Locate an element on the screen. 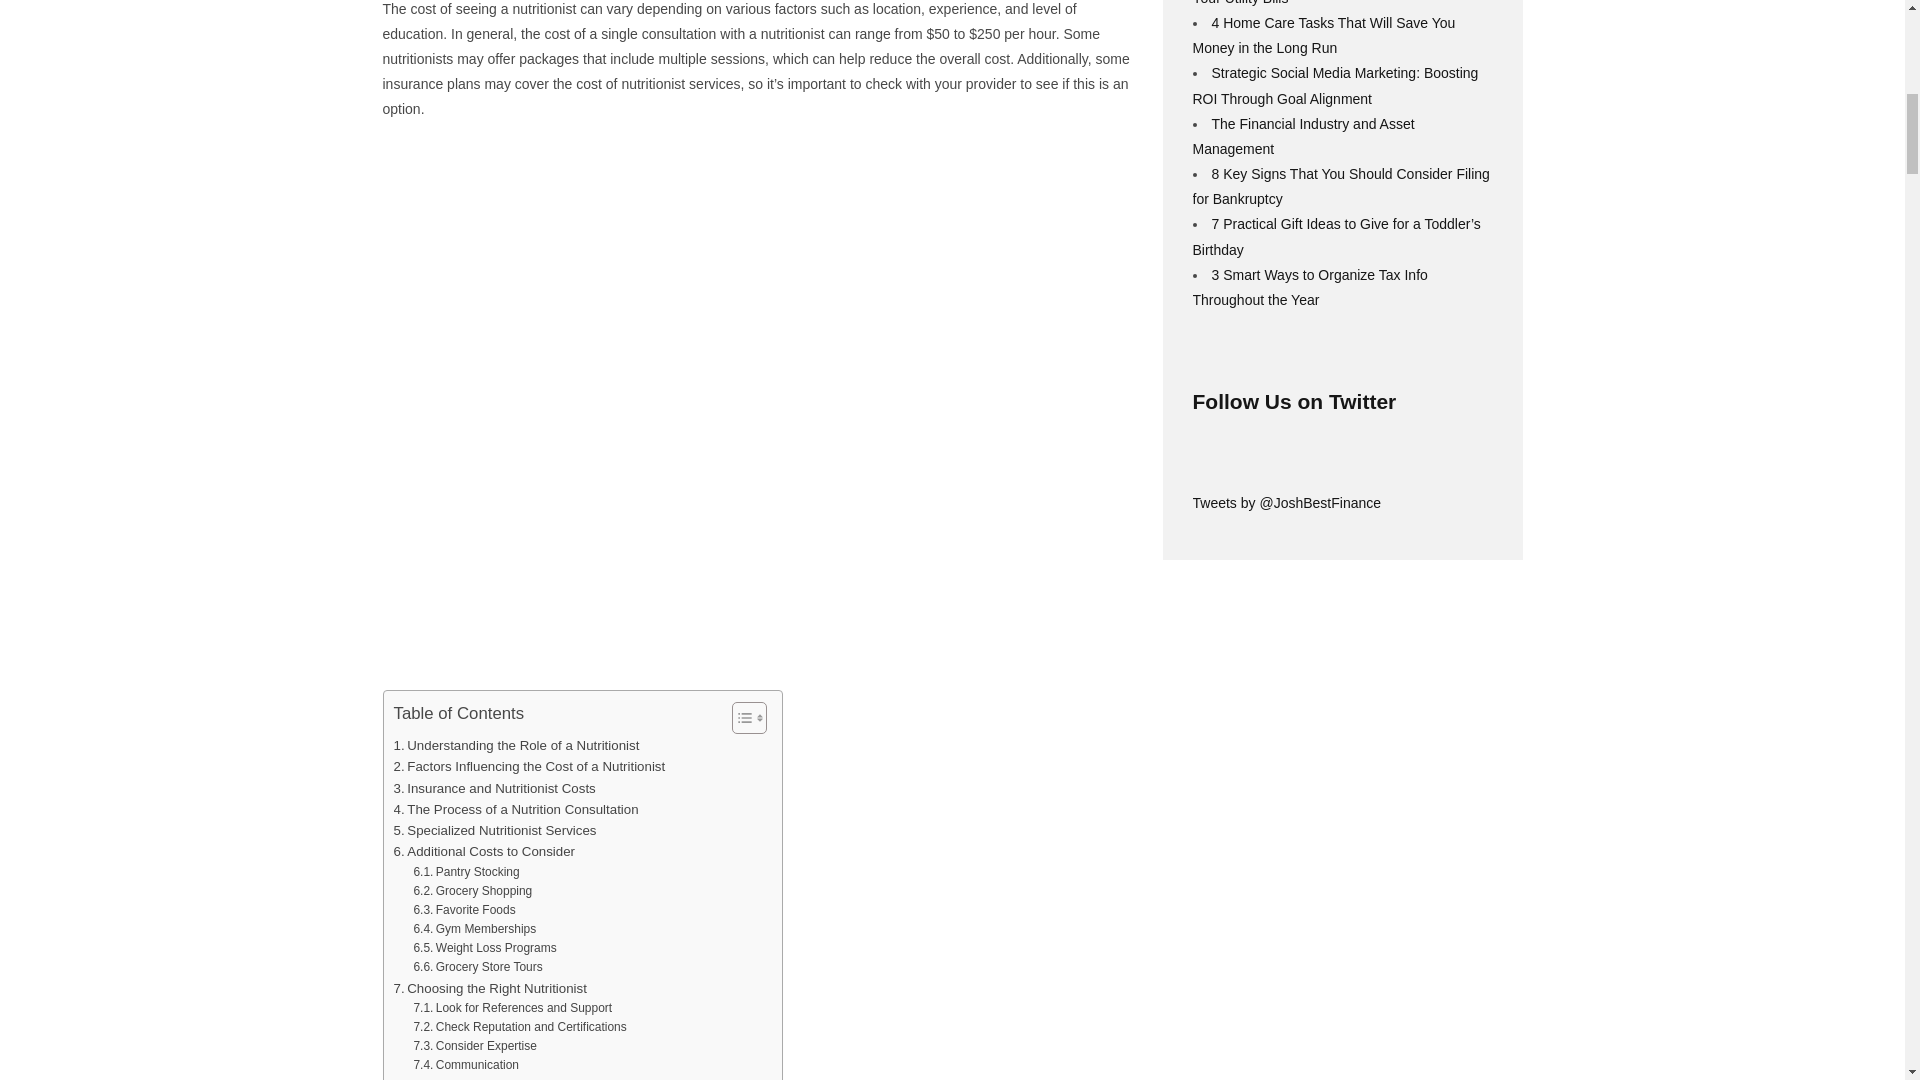 The width and height of the screenshot is (1920, 1080). Consider Expertise is located at coordinates (474, 1046).